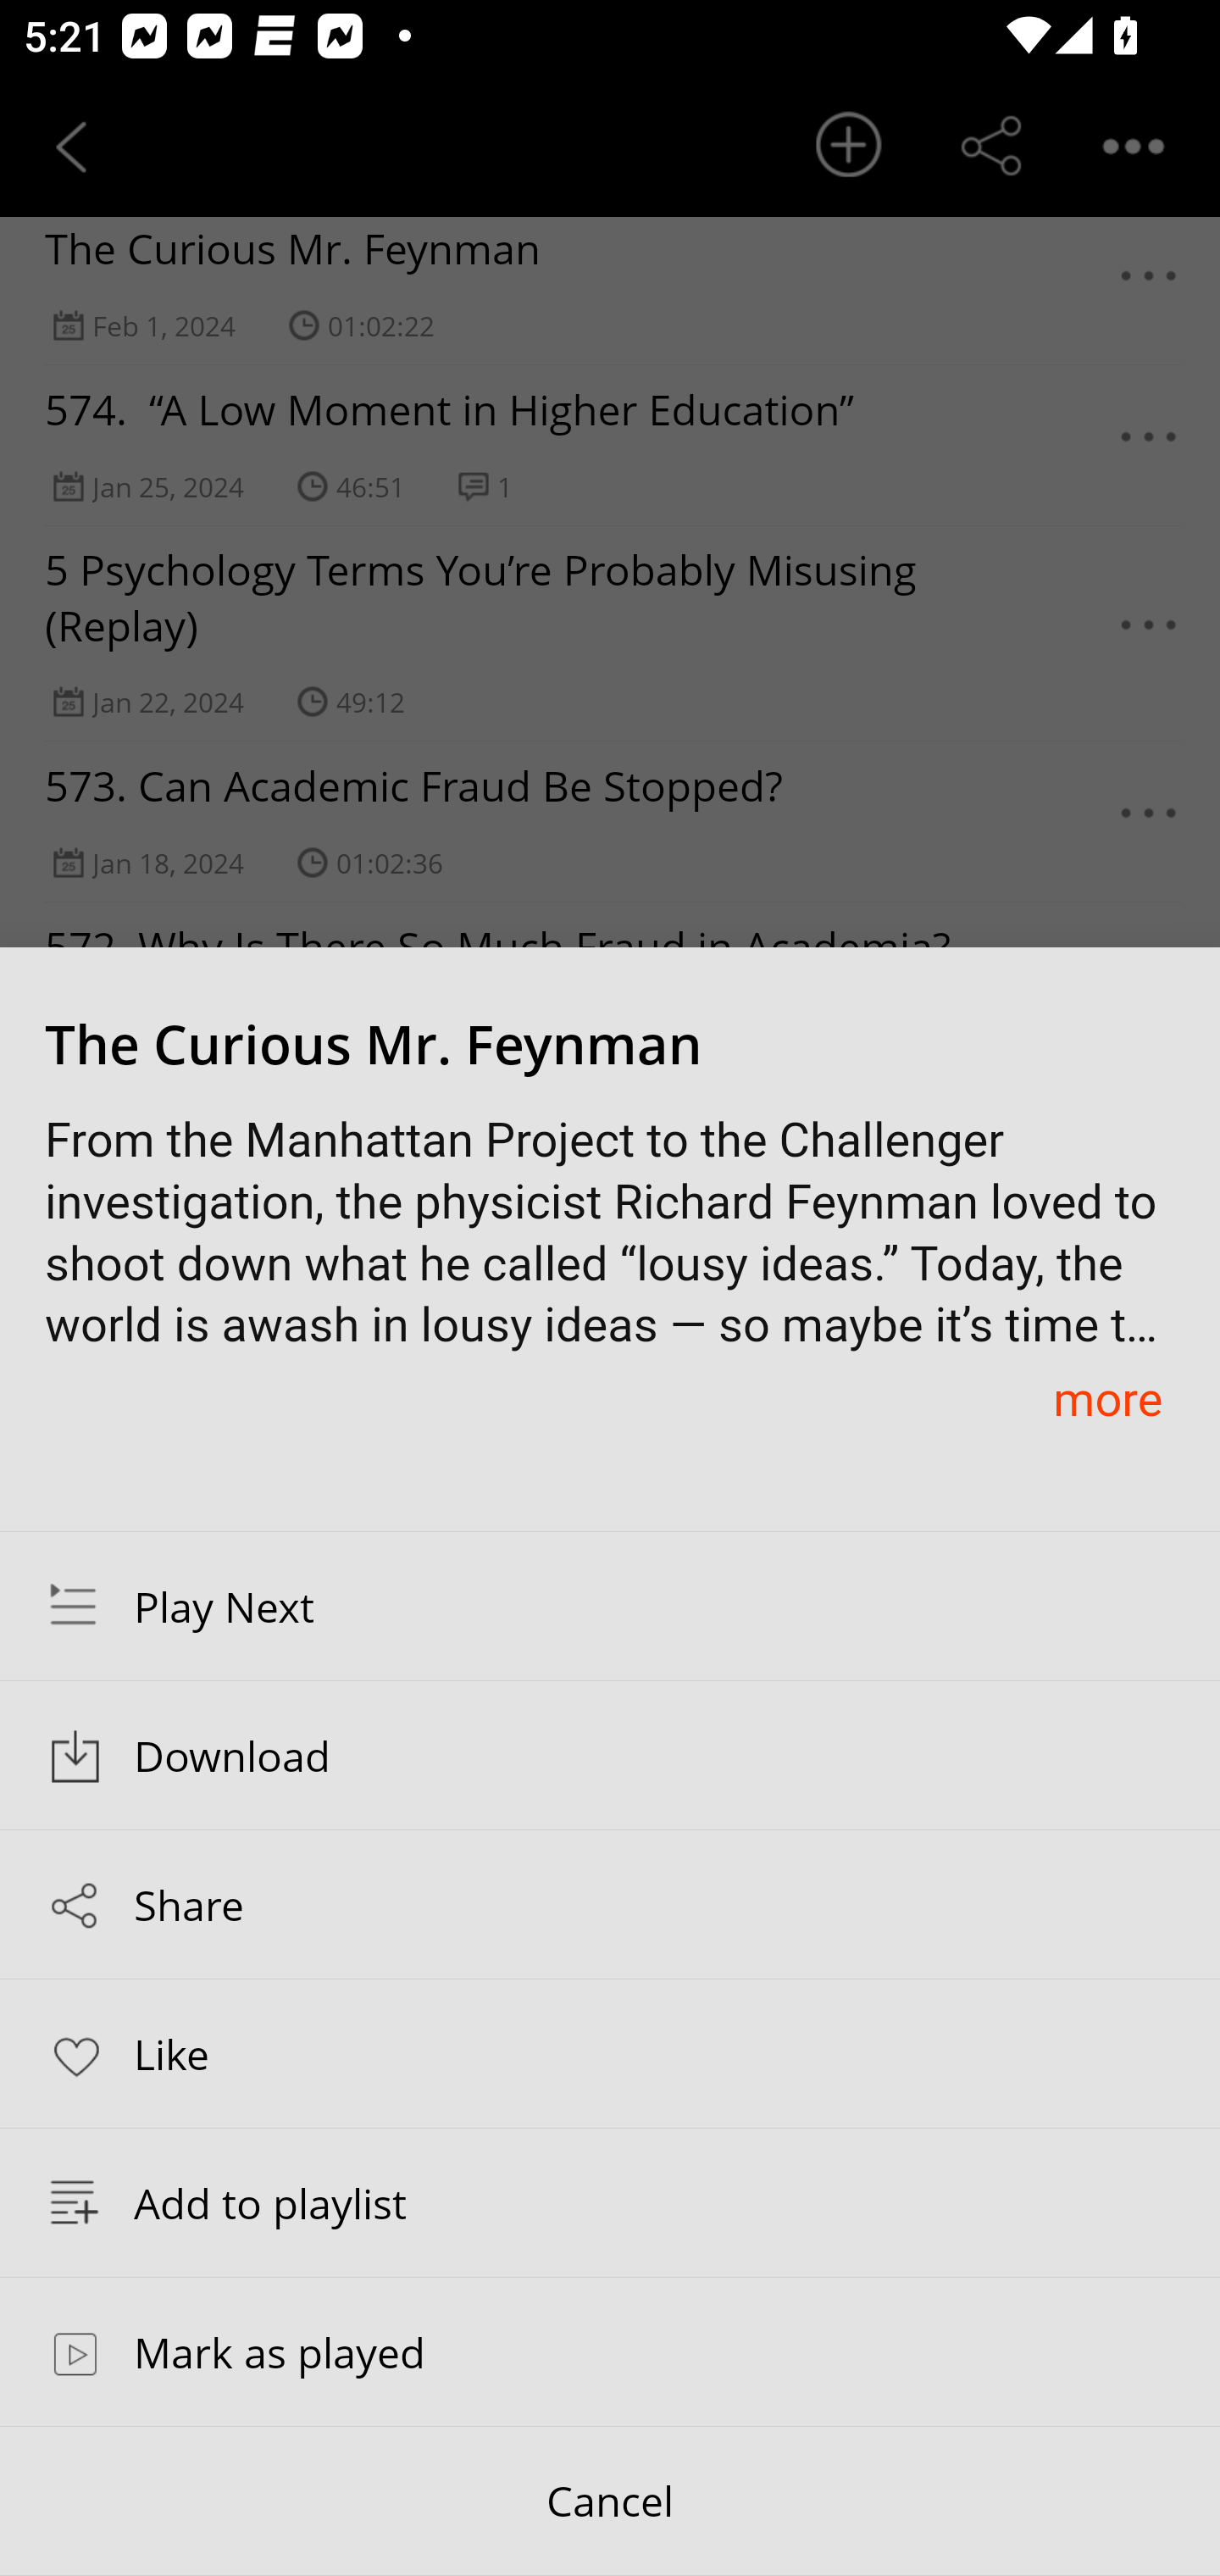 This screenshot has width=1220, height=2576. Describe the element at coordinates (610, 1756) in the screenshot. I see `Download` at that location.